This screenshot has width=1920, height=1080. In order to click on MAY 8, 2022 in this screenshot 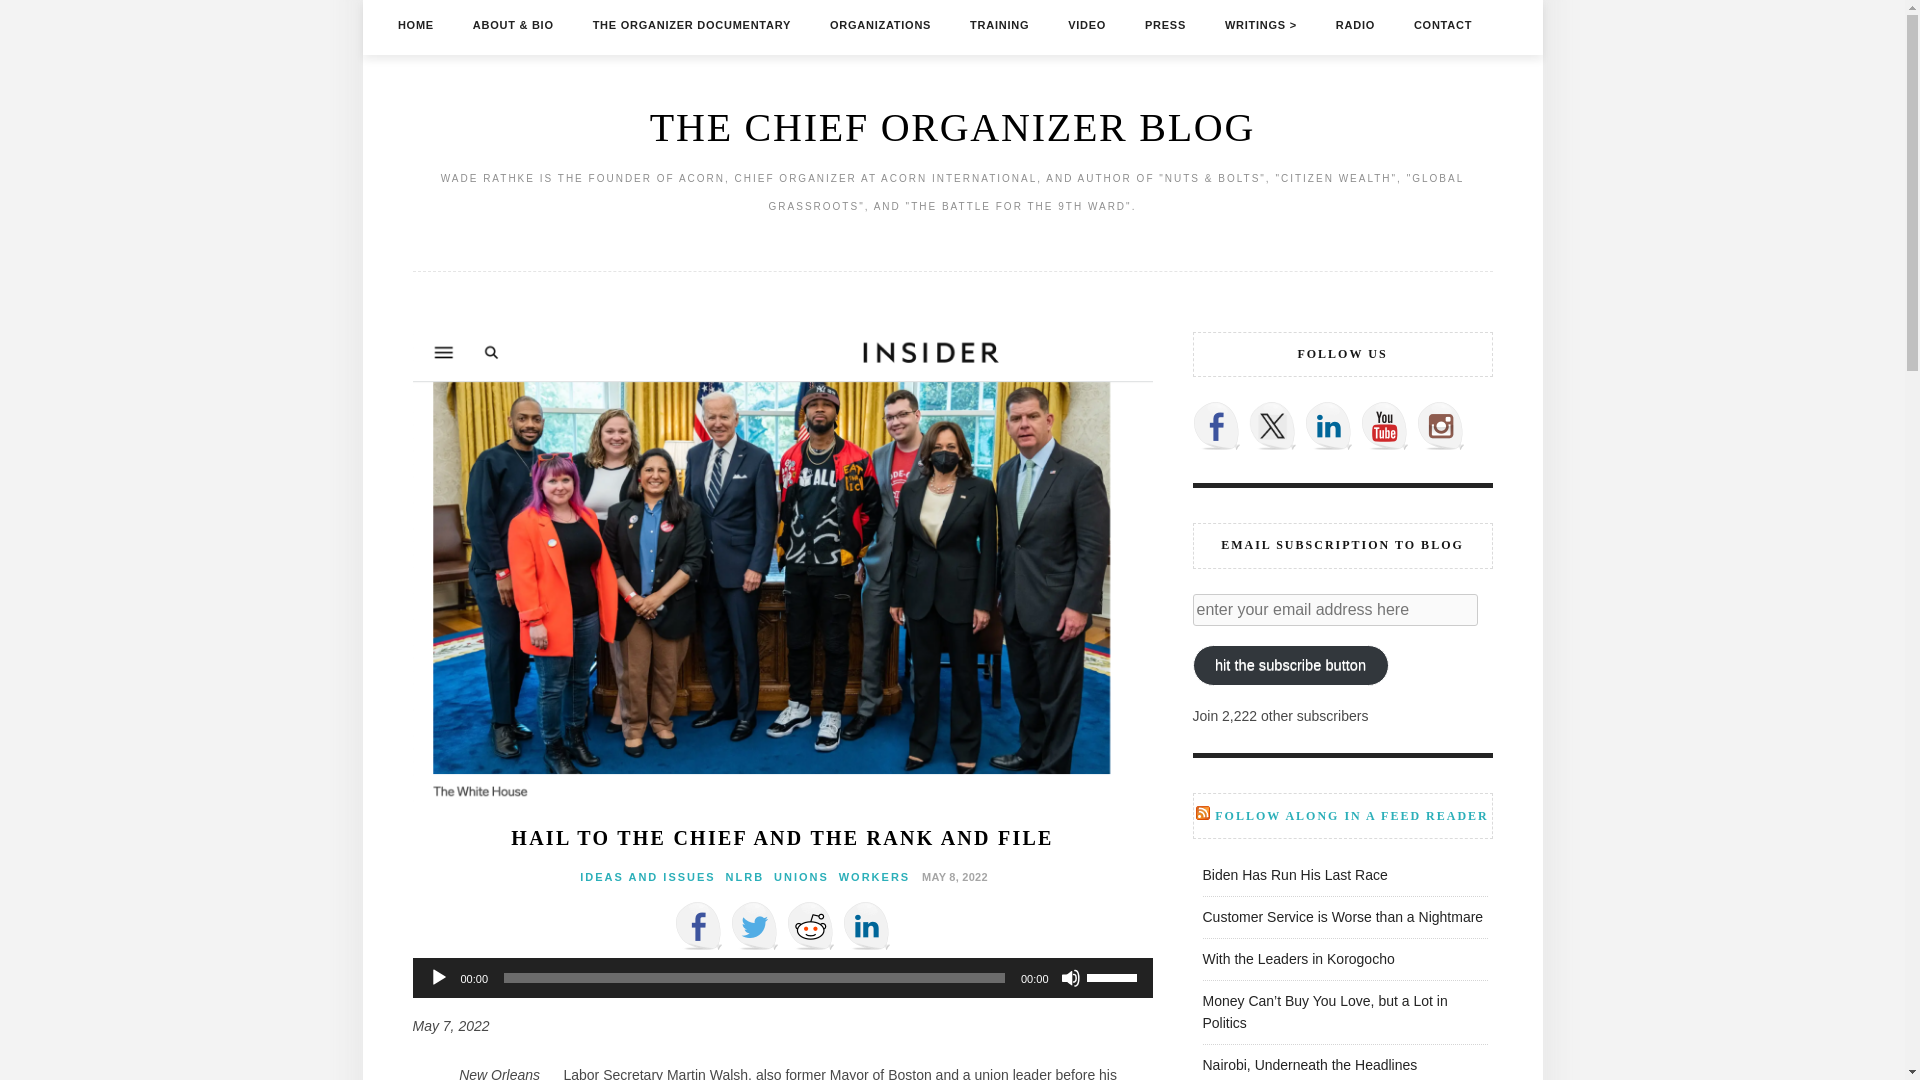, I will do `click(952, 876)`.